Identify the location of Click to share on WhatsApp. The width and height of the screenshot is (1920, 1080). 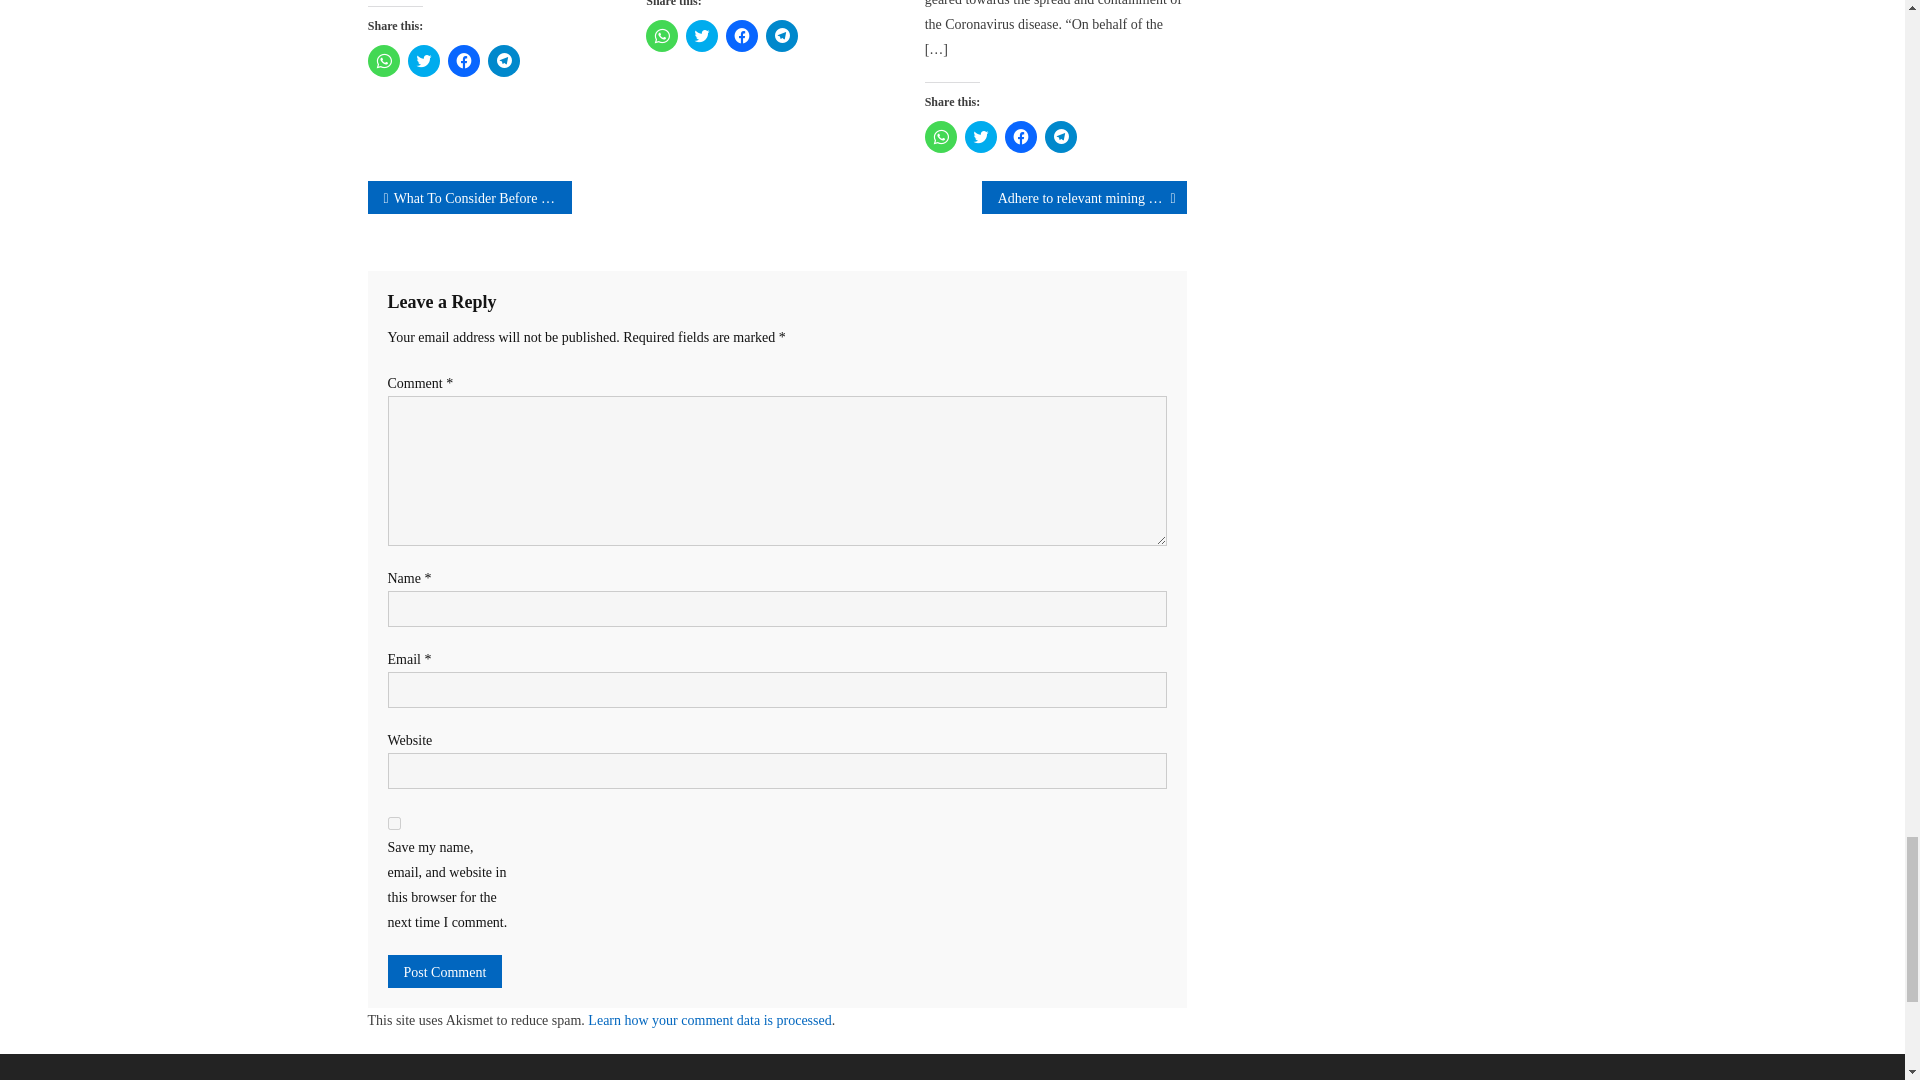
(384, 60).